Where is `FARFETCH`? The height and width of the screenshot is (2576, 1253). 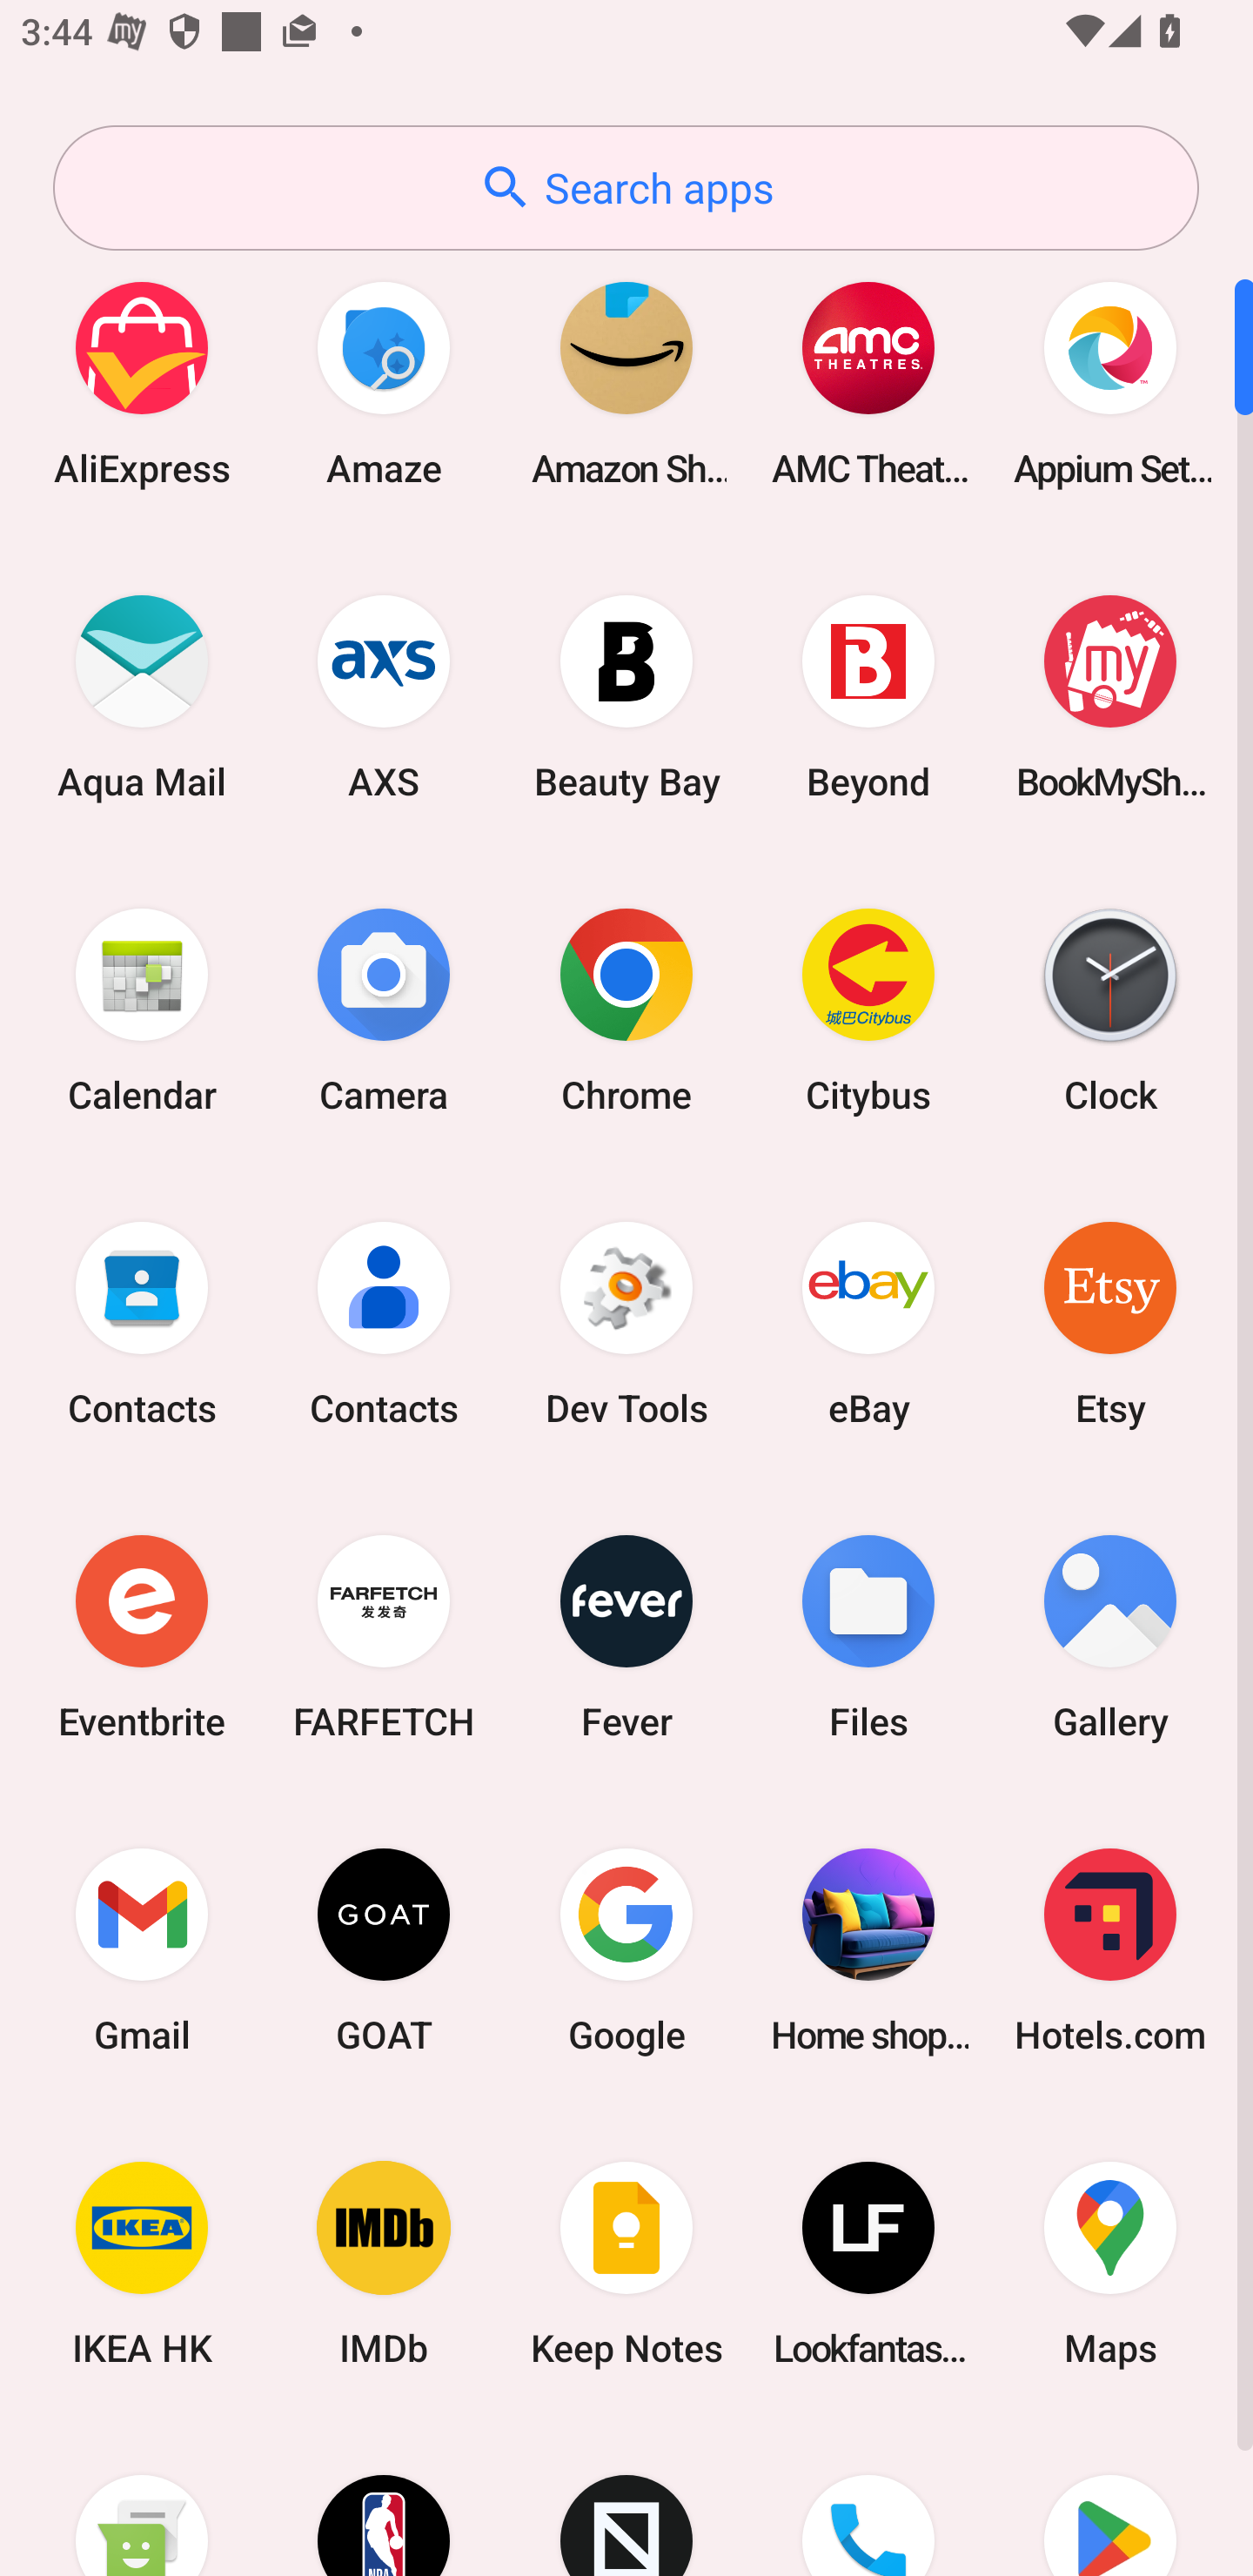
FARFETCH is located at coordinates (384, 1636).